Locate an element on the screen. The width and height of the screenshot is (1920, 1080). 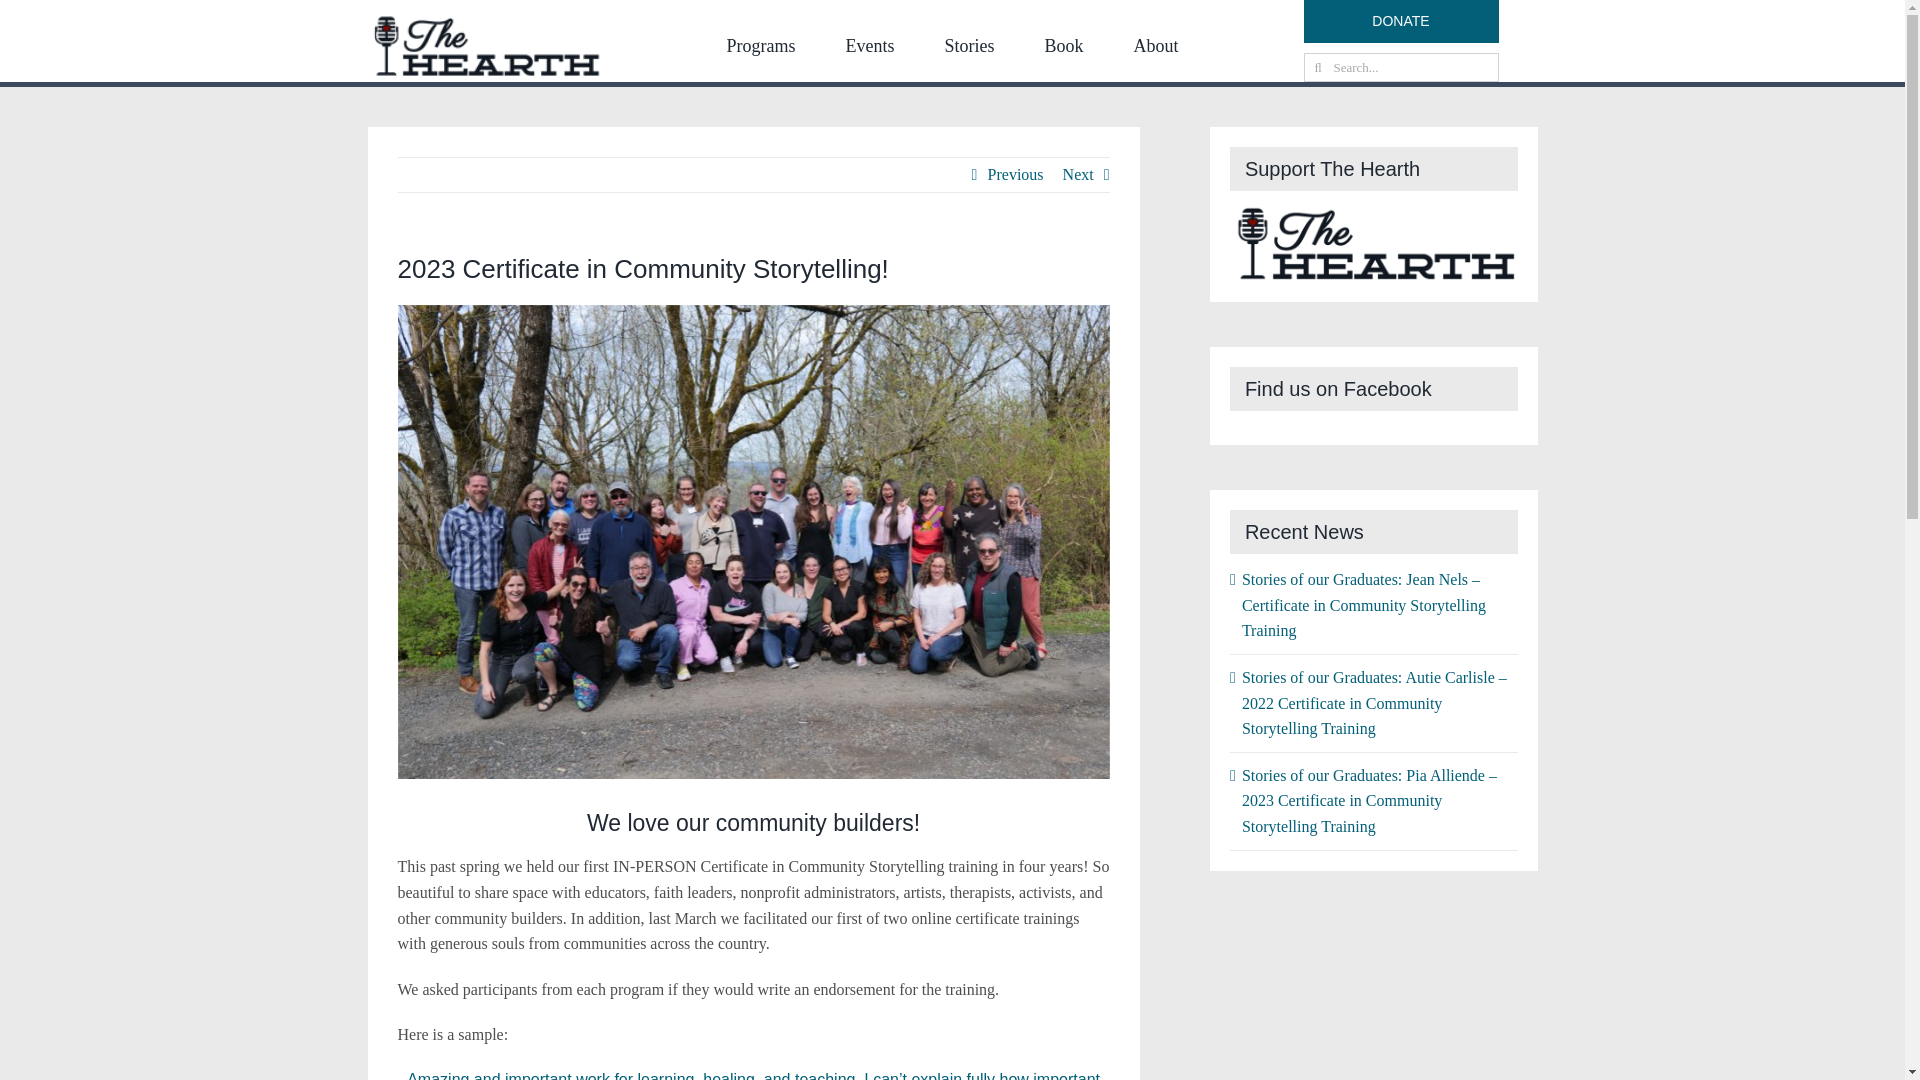
Programs is located at coordinates (760, 46).